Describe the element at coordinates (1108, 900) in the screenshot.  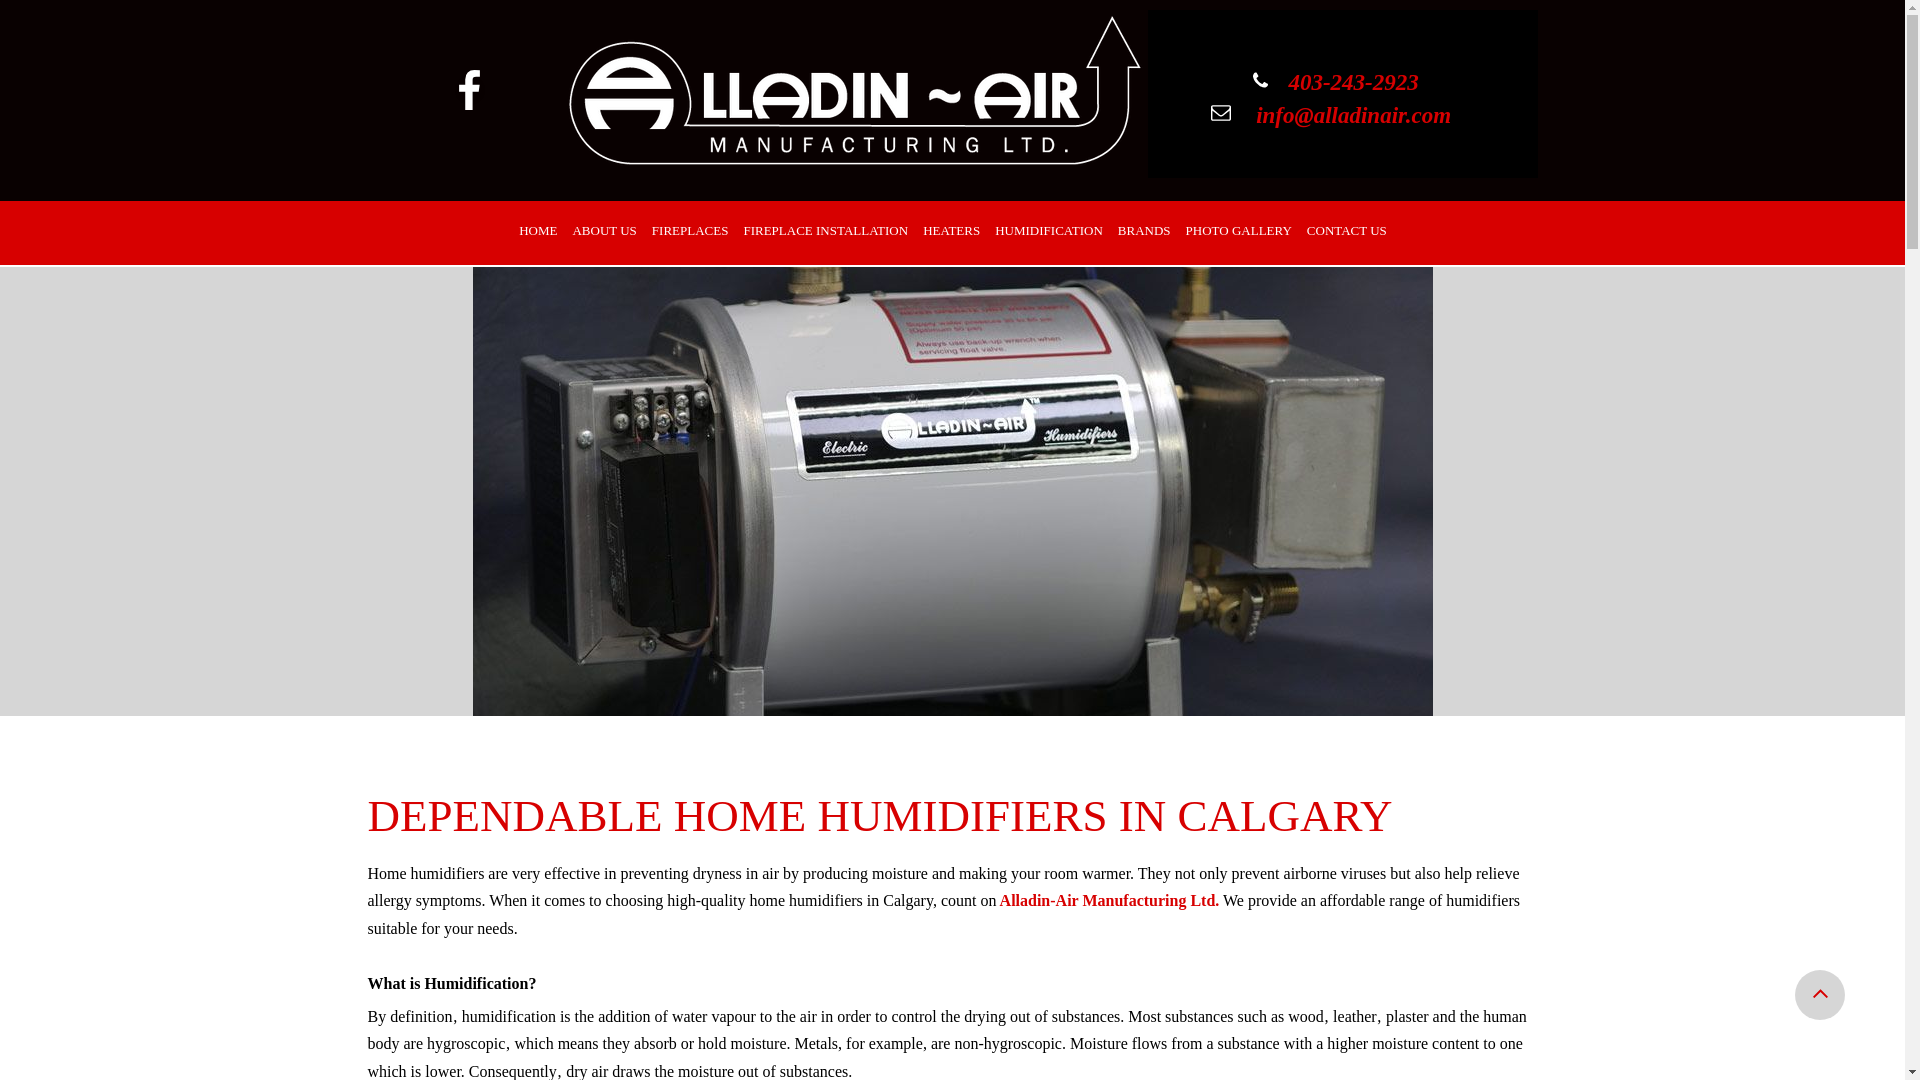
I see `Alladin-Air Manufacturing Ltd.` at that location.